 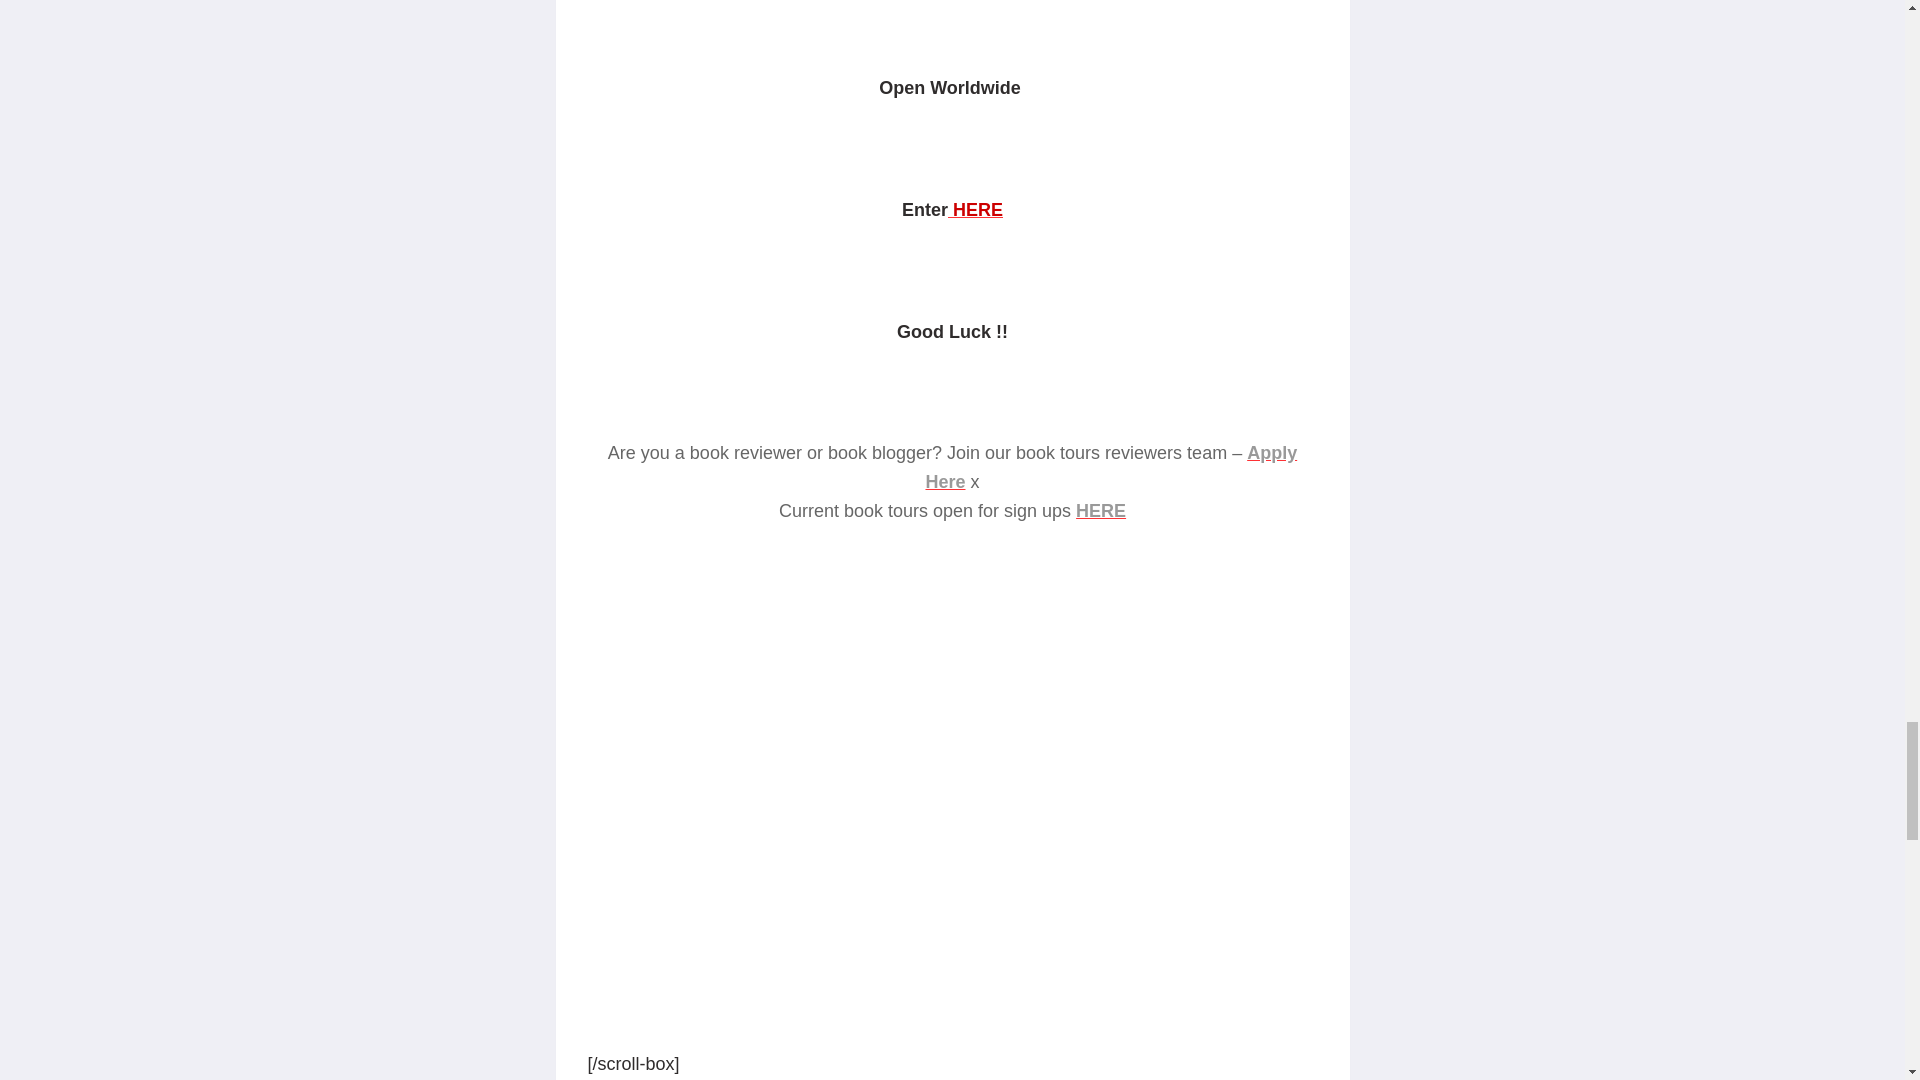 What do you see at coordinates (1100, 510) in the screenshot?
I see `HERE` at bounding box center [1100, 510].